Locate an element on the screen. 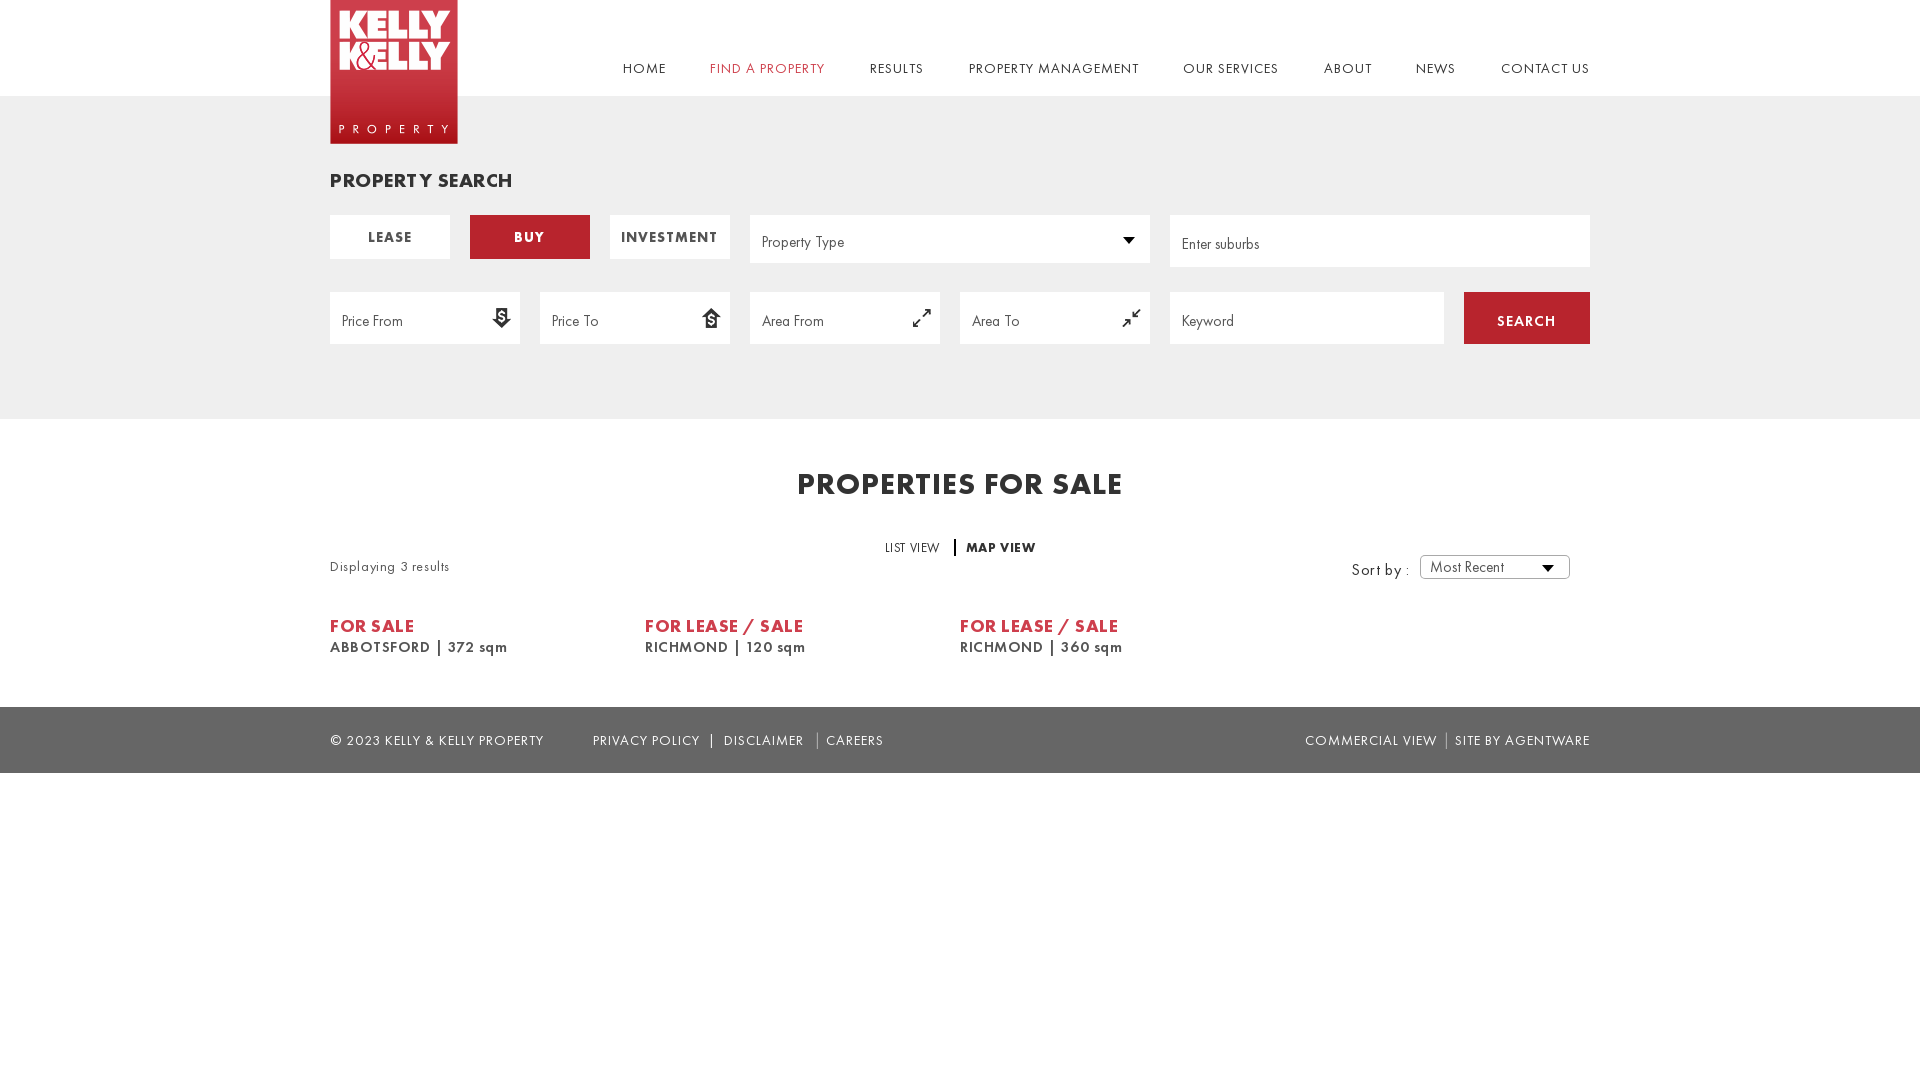 The image size is (1920, 1080). RESULTS is located at coordinates (897, 68).